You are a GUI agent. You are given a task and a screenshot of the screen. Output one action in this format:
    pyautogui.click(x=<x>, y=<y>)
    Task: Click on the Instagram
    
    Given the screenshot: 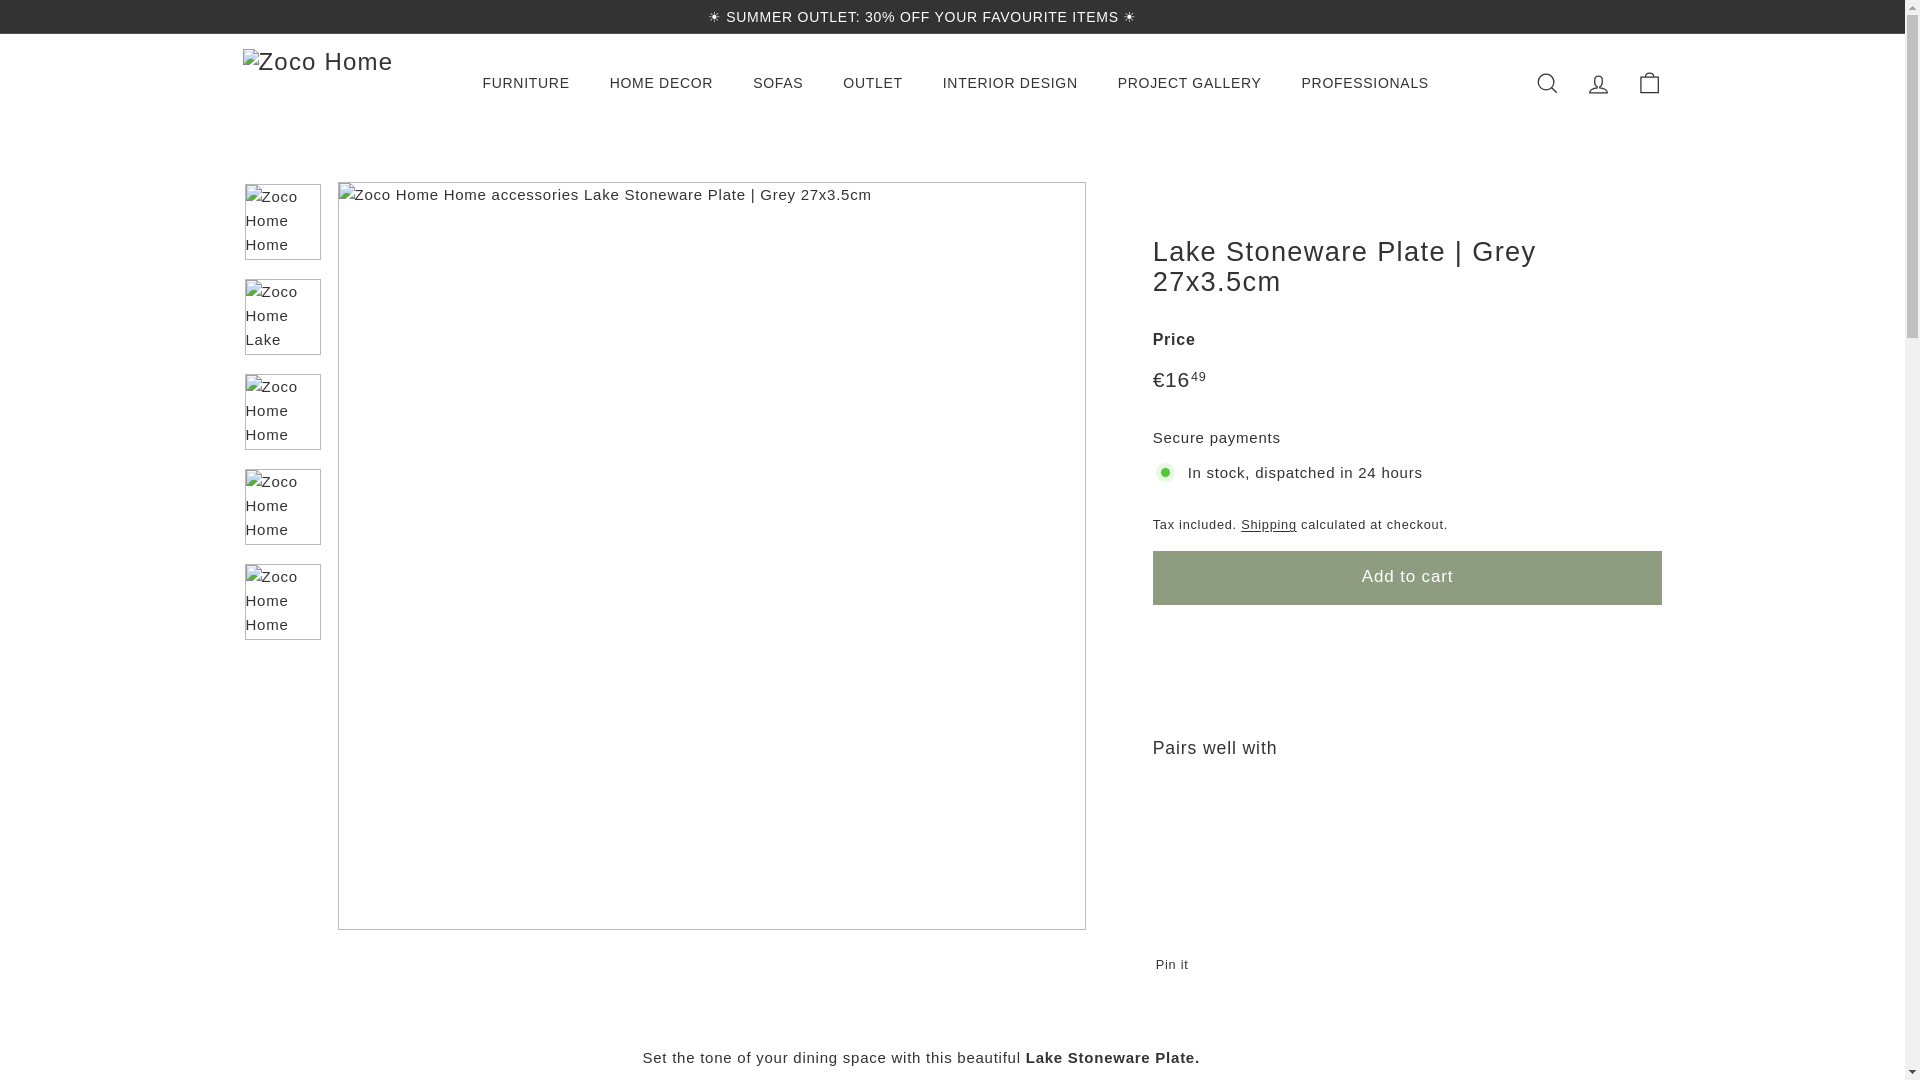 What is the action you would take?
    pyautogui.click(x=1617, y=16)
    